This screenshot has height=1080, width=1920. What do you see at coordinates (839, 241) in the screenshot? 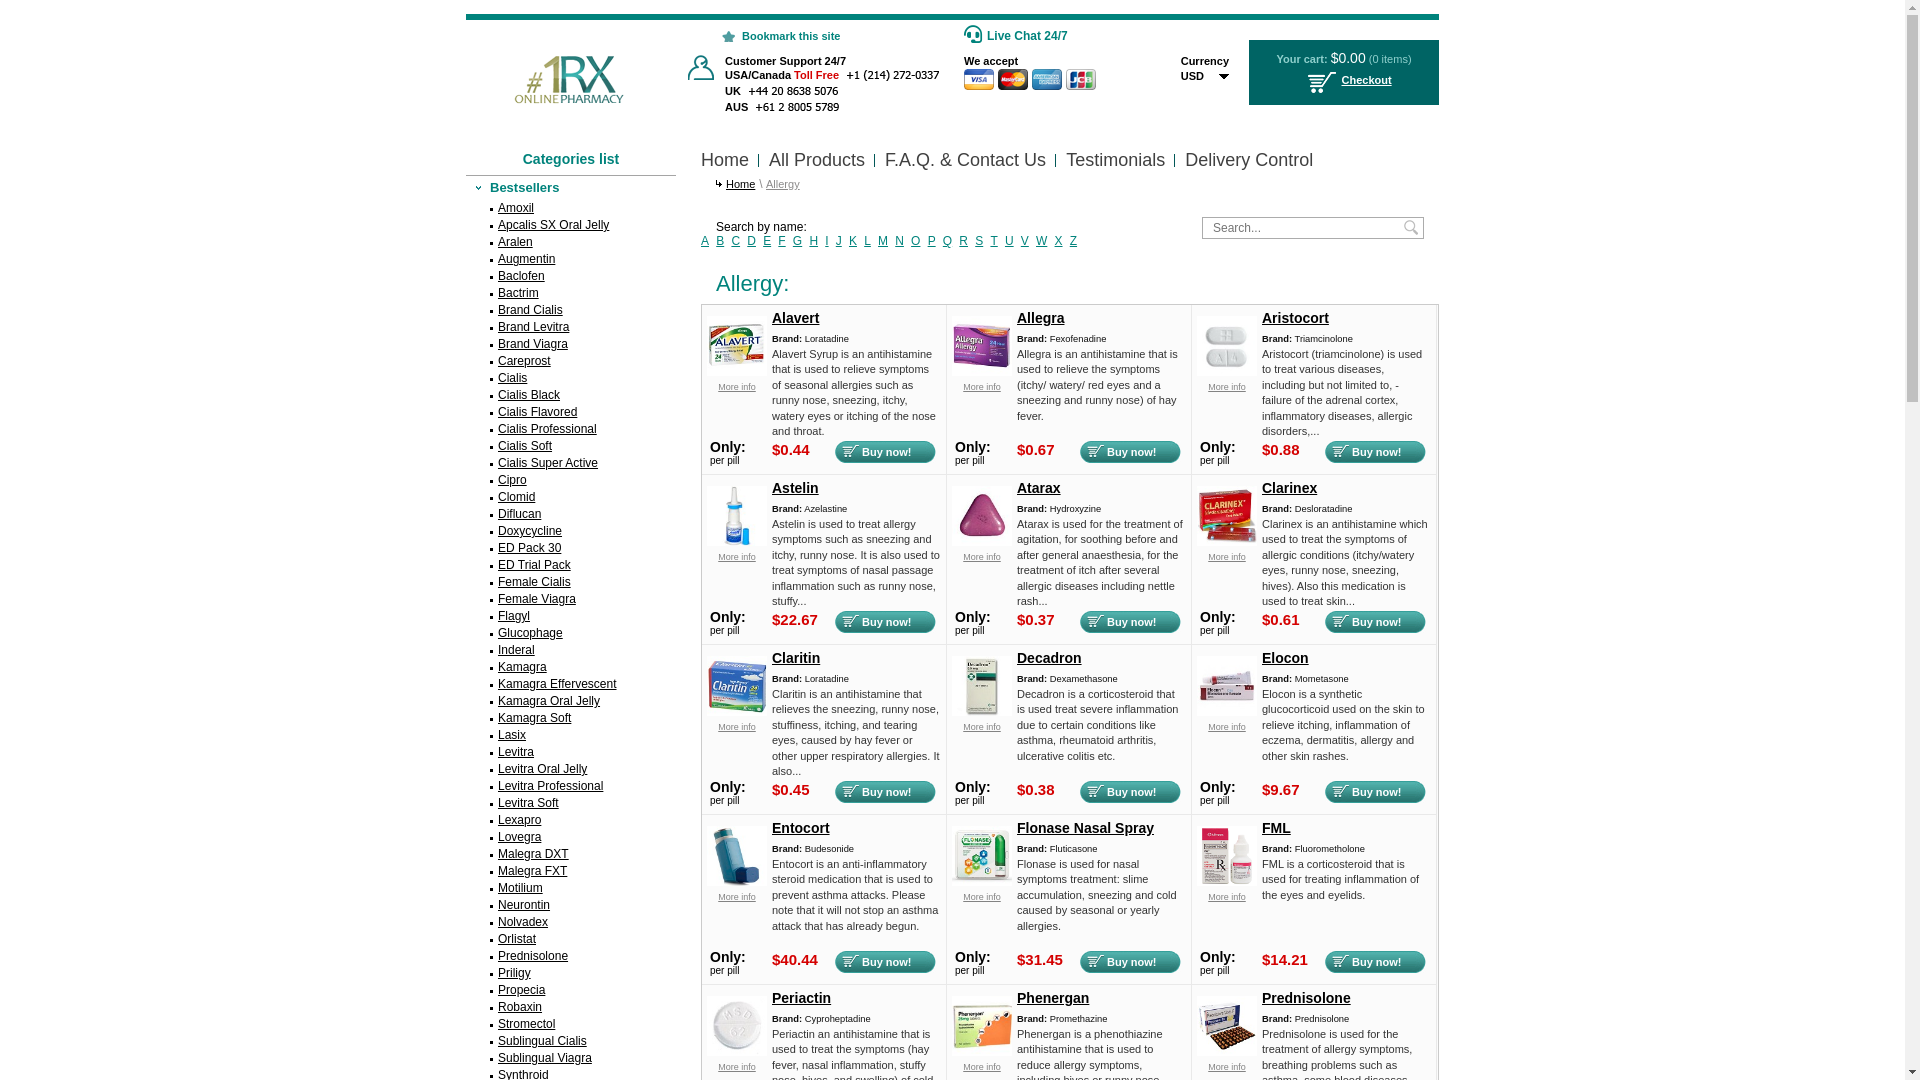
I see `J` at bounding box center [839, 241].